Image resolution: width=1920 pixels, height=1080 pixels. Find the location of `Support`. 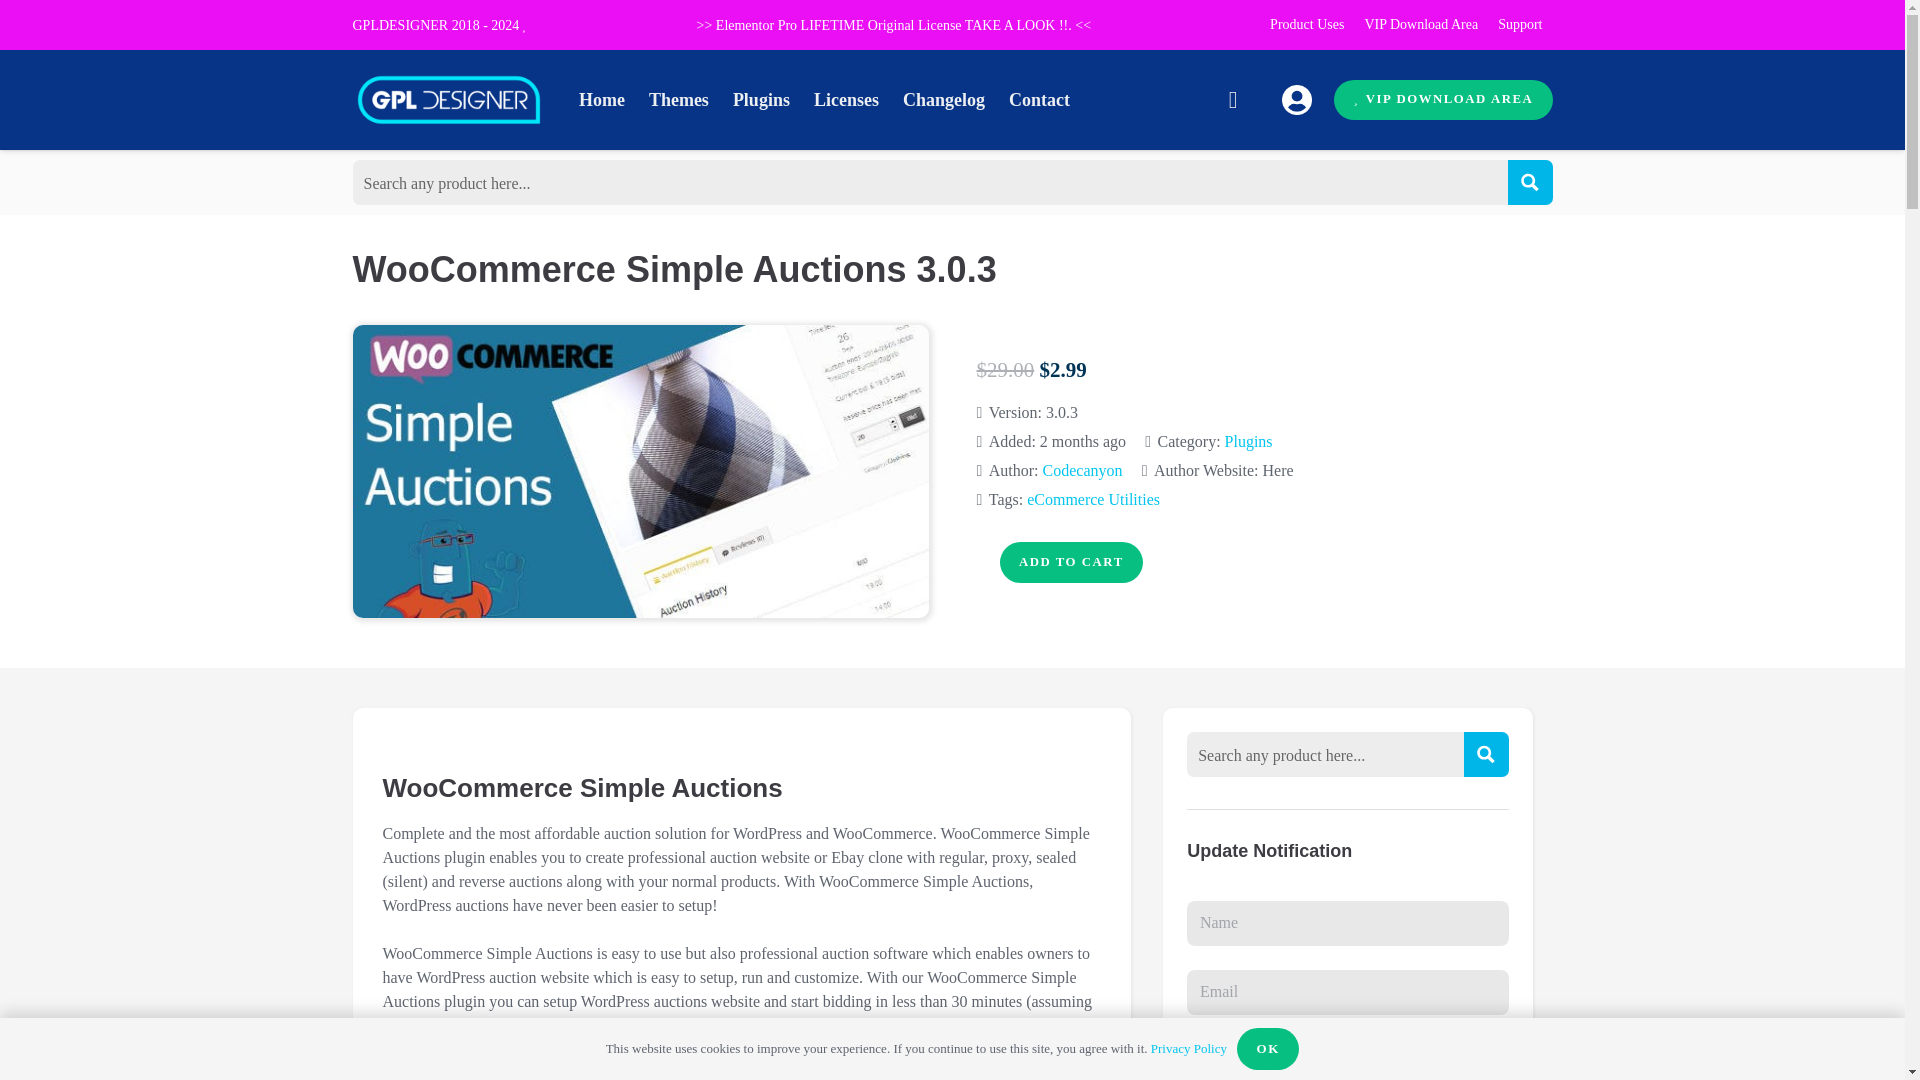

Support is located at coordinates (1520, 24).